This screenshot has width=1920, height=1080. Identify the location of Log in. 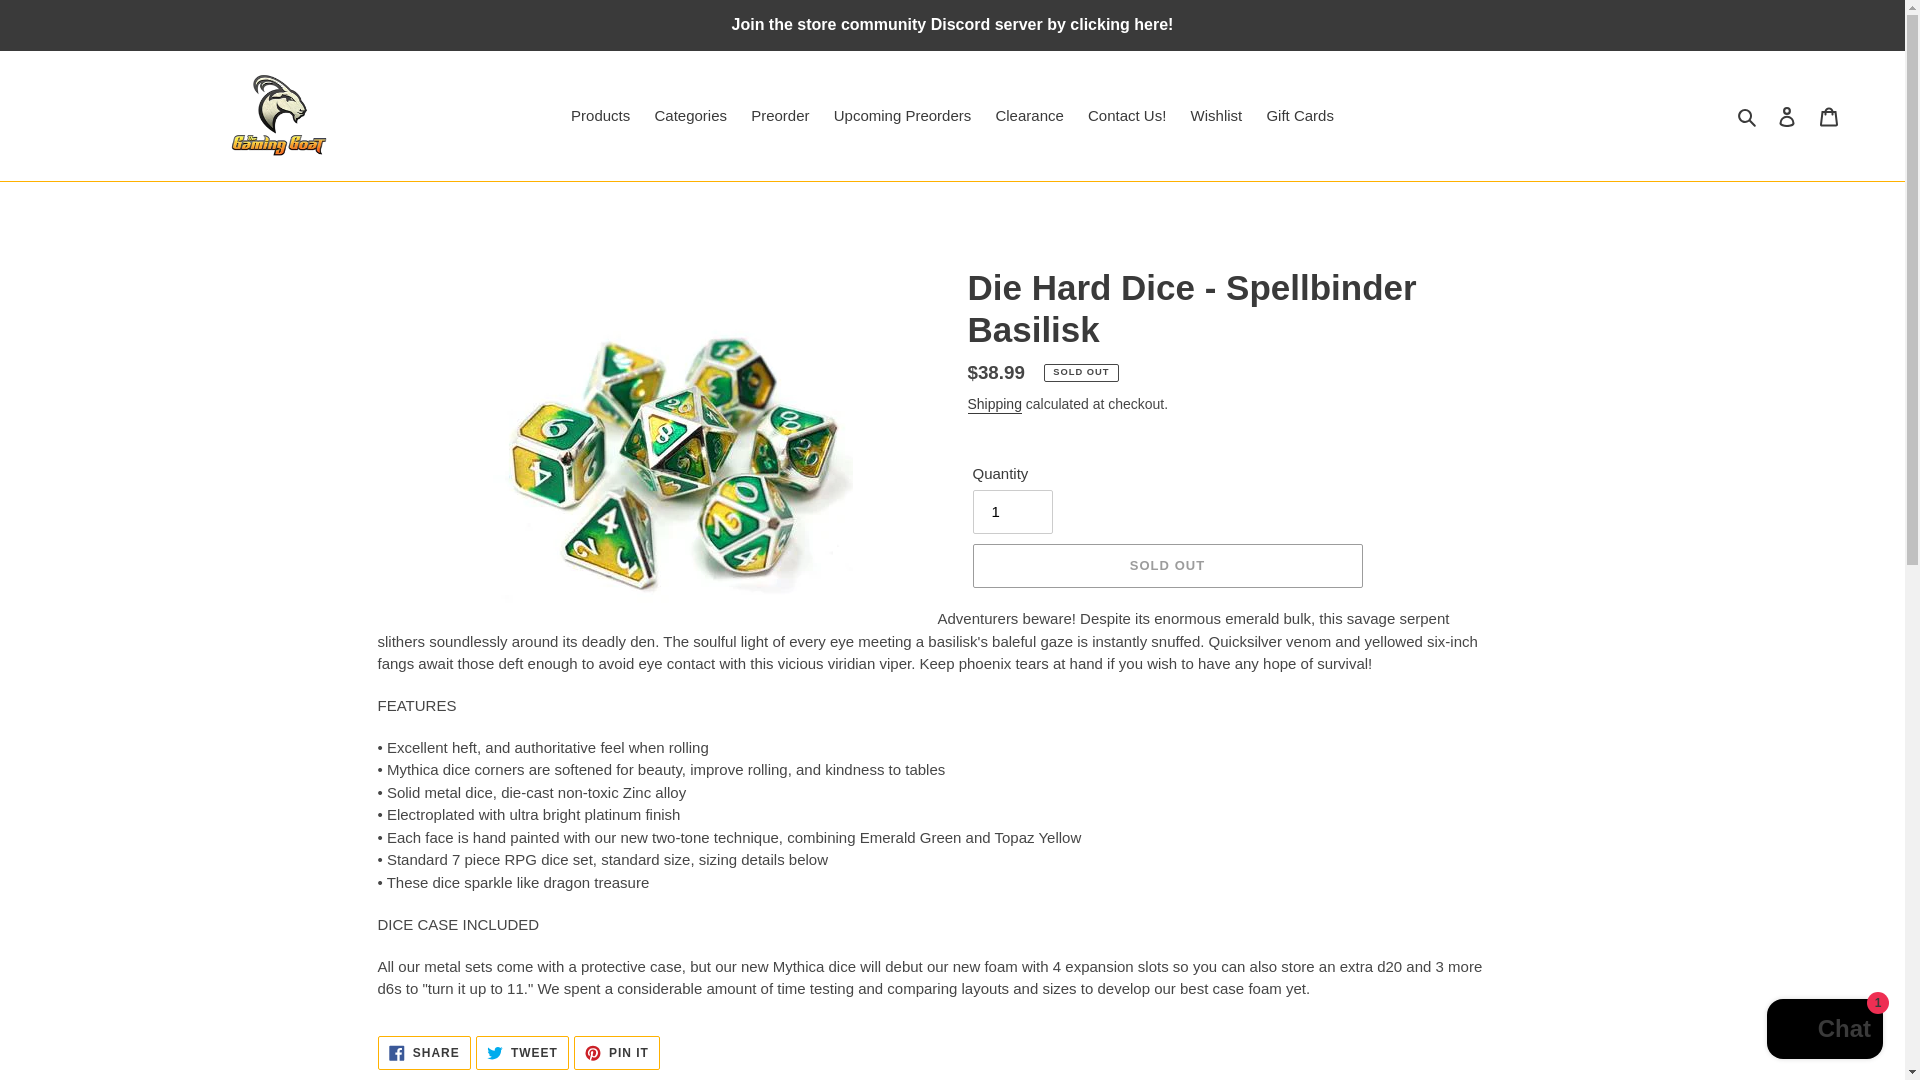
(780, 116).